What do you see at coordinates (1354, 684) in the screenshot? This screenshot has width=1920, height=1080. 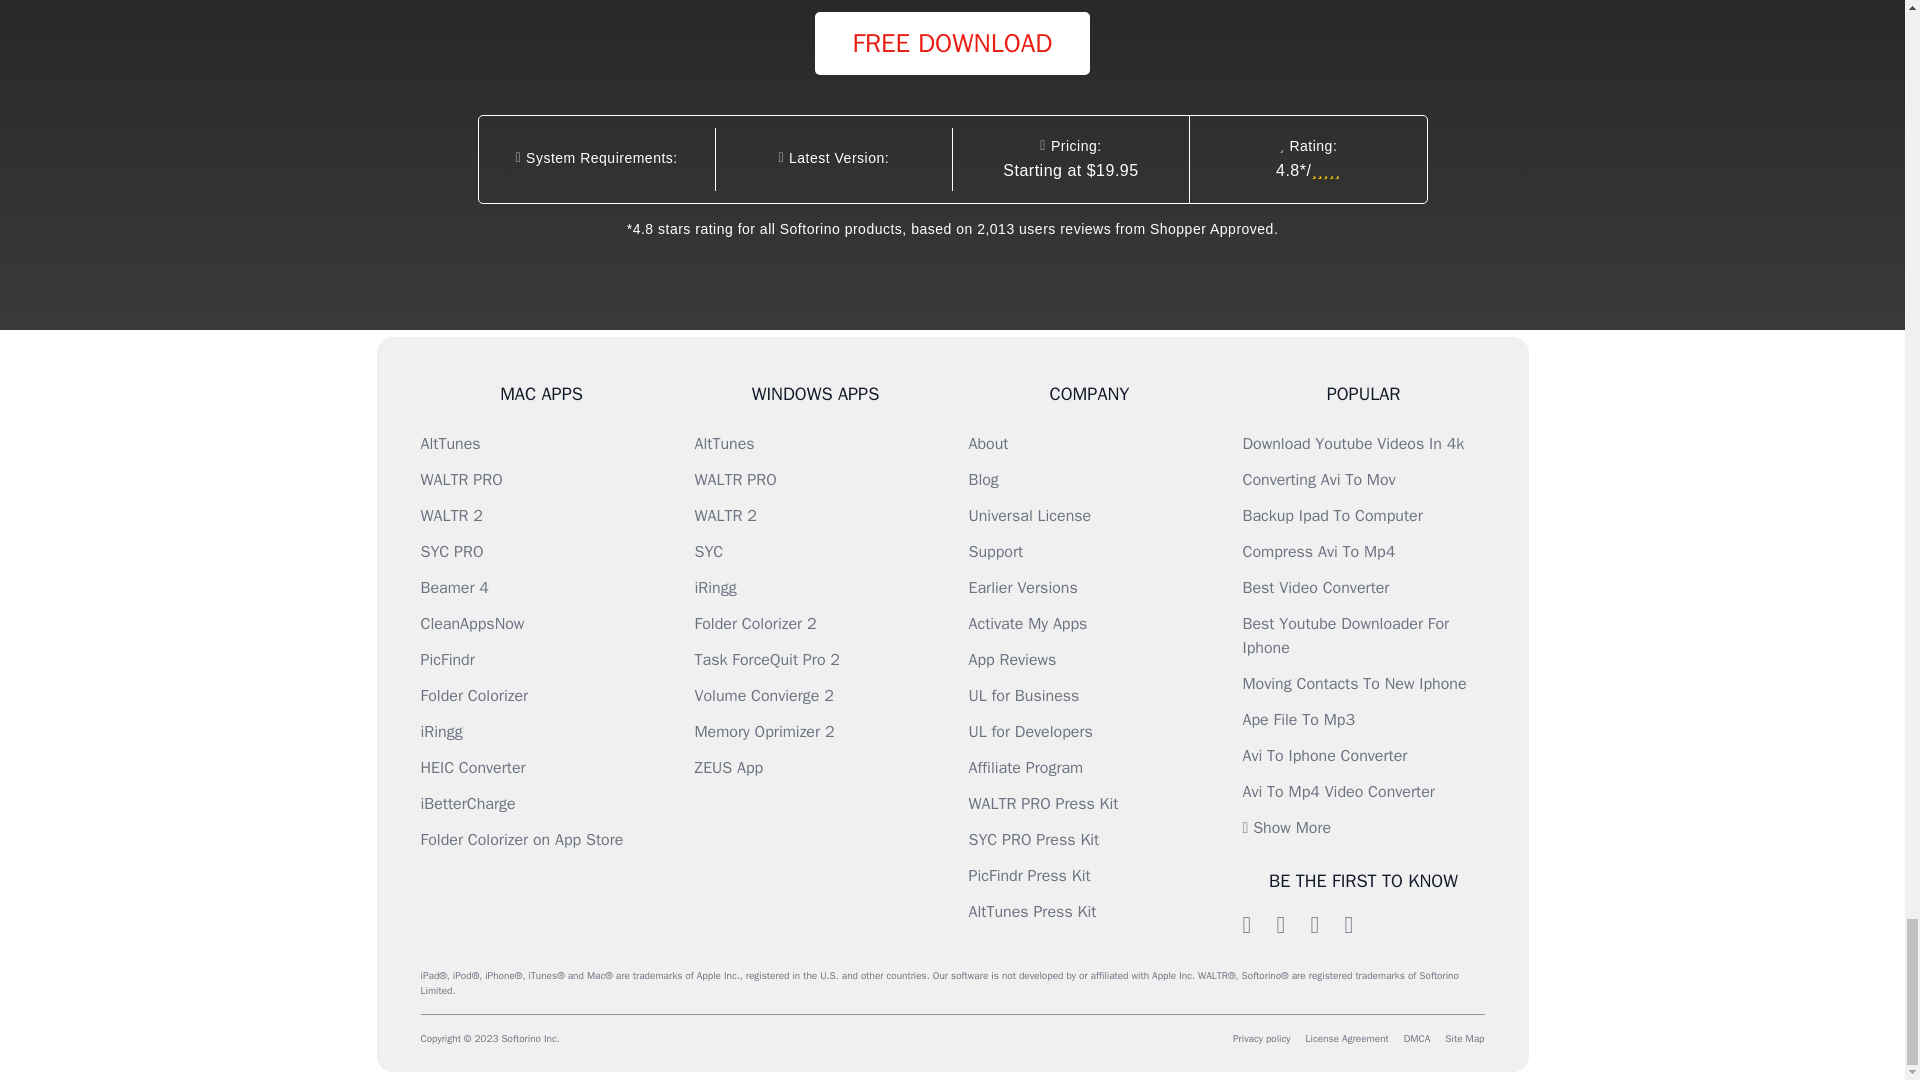 I see `moving contacts to new iphone` at bounding box center [1354, 684].